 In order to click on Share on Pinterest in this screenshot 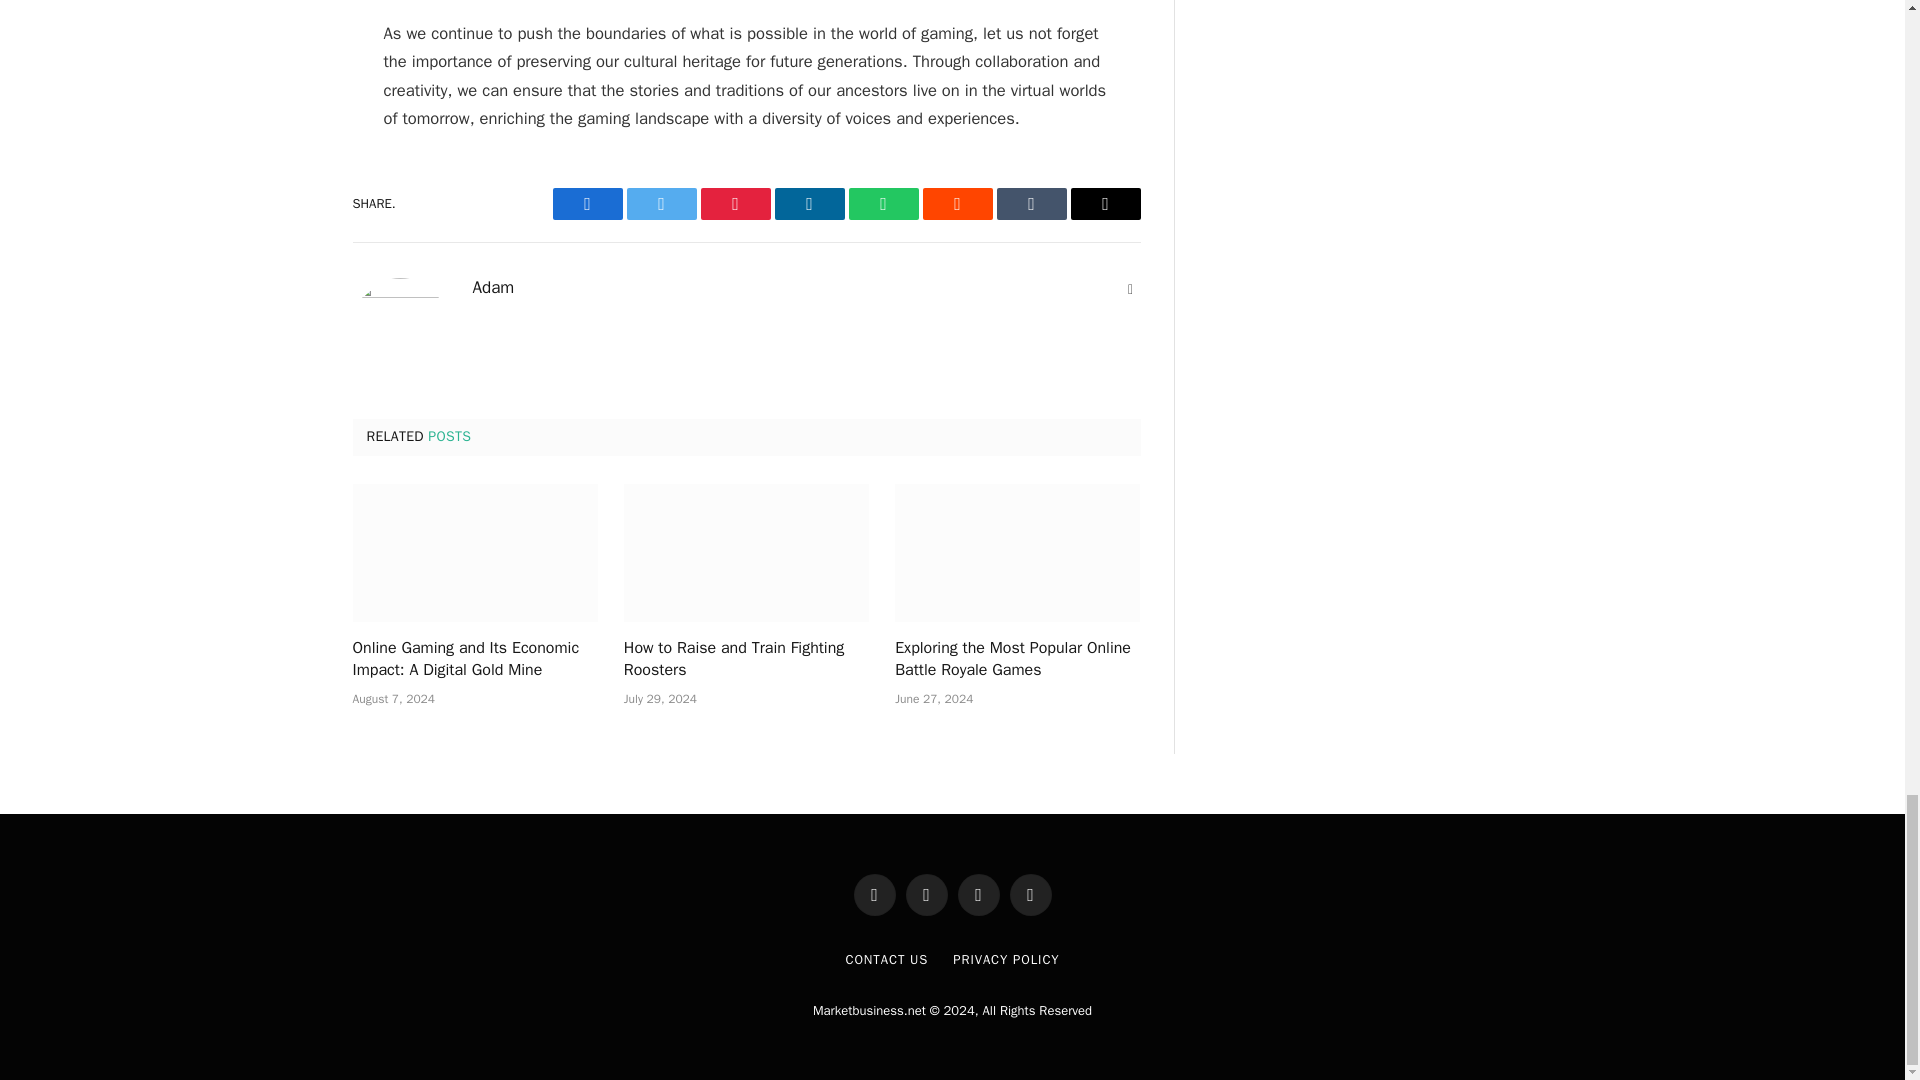, I will do `click(734, 204)`.